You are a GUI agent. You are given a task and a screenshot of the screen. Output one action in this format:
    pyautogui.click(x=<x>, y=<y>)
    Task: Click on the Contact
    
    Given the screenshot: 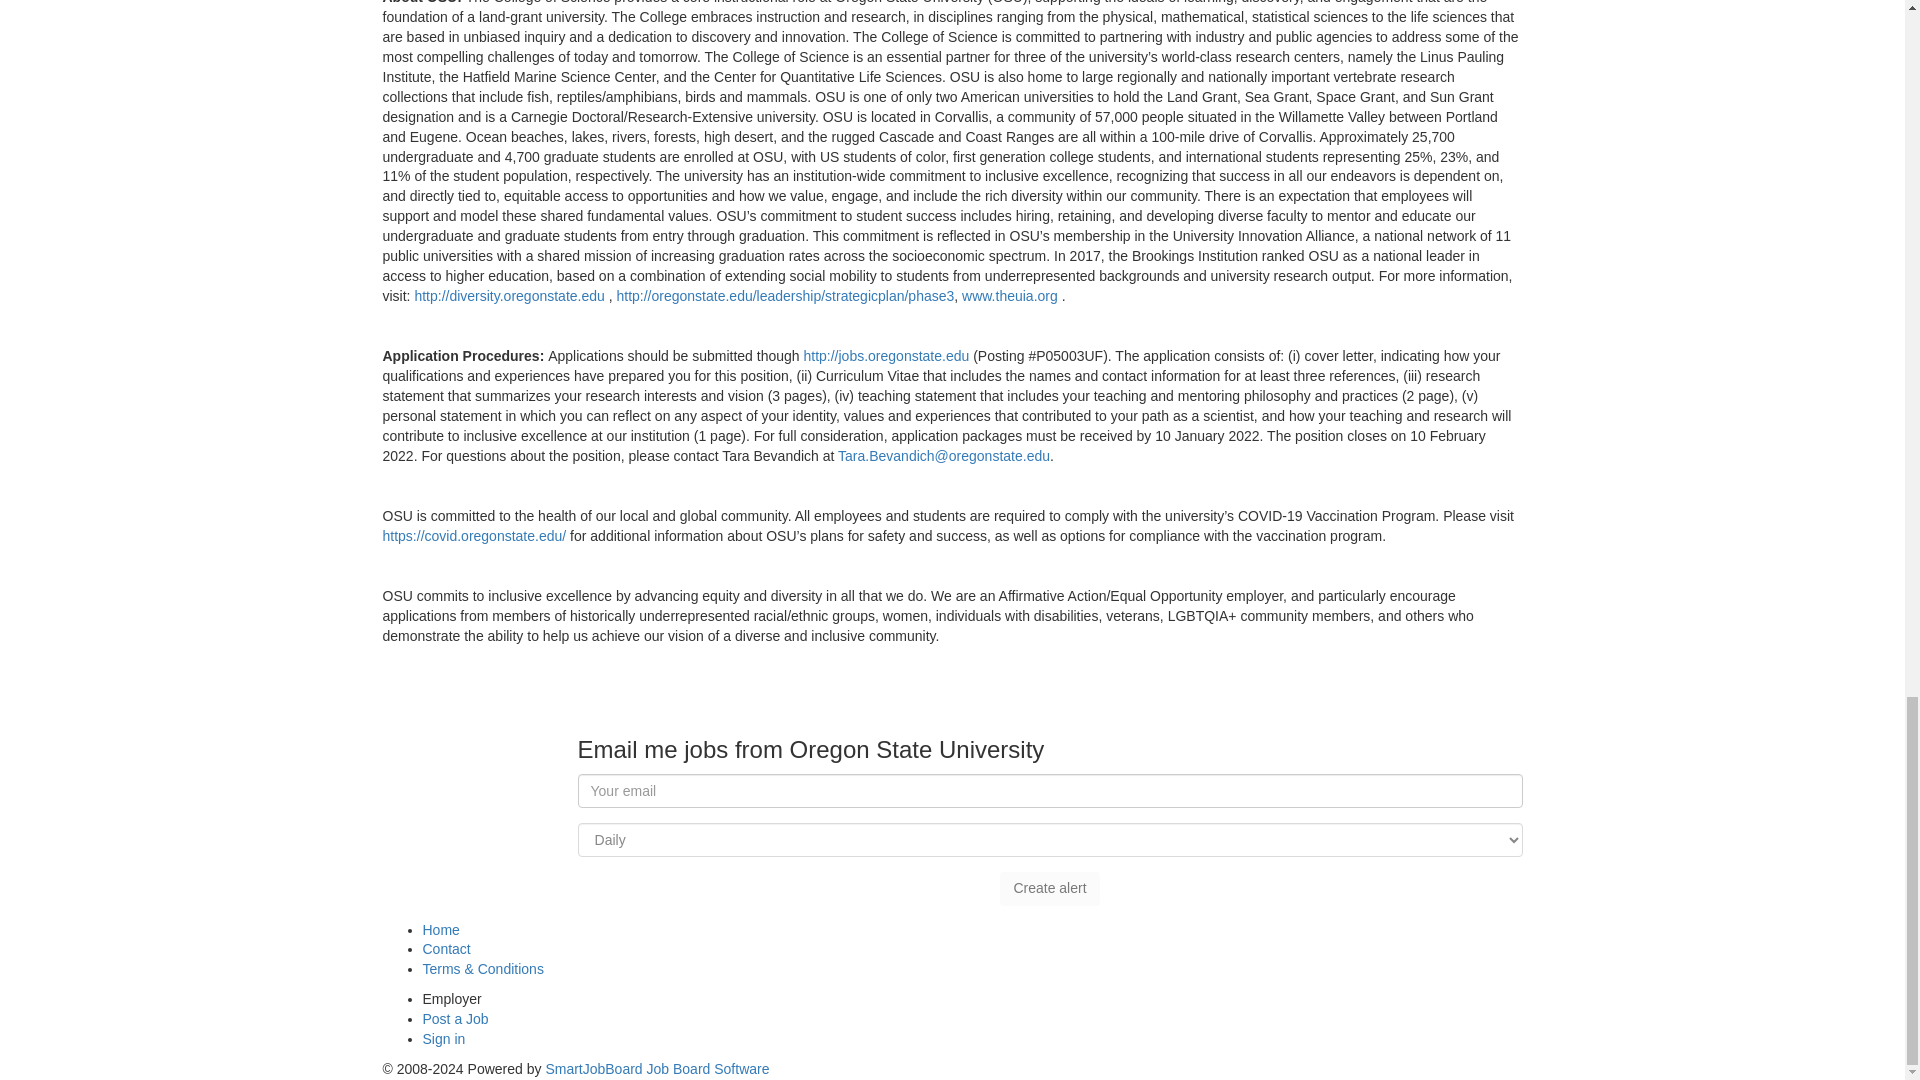 What is the action you would take?
    pyautogui.click(x=446, y=948)
    